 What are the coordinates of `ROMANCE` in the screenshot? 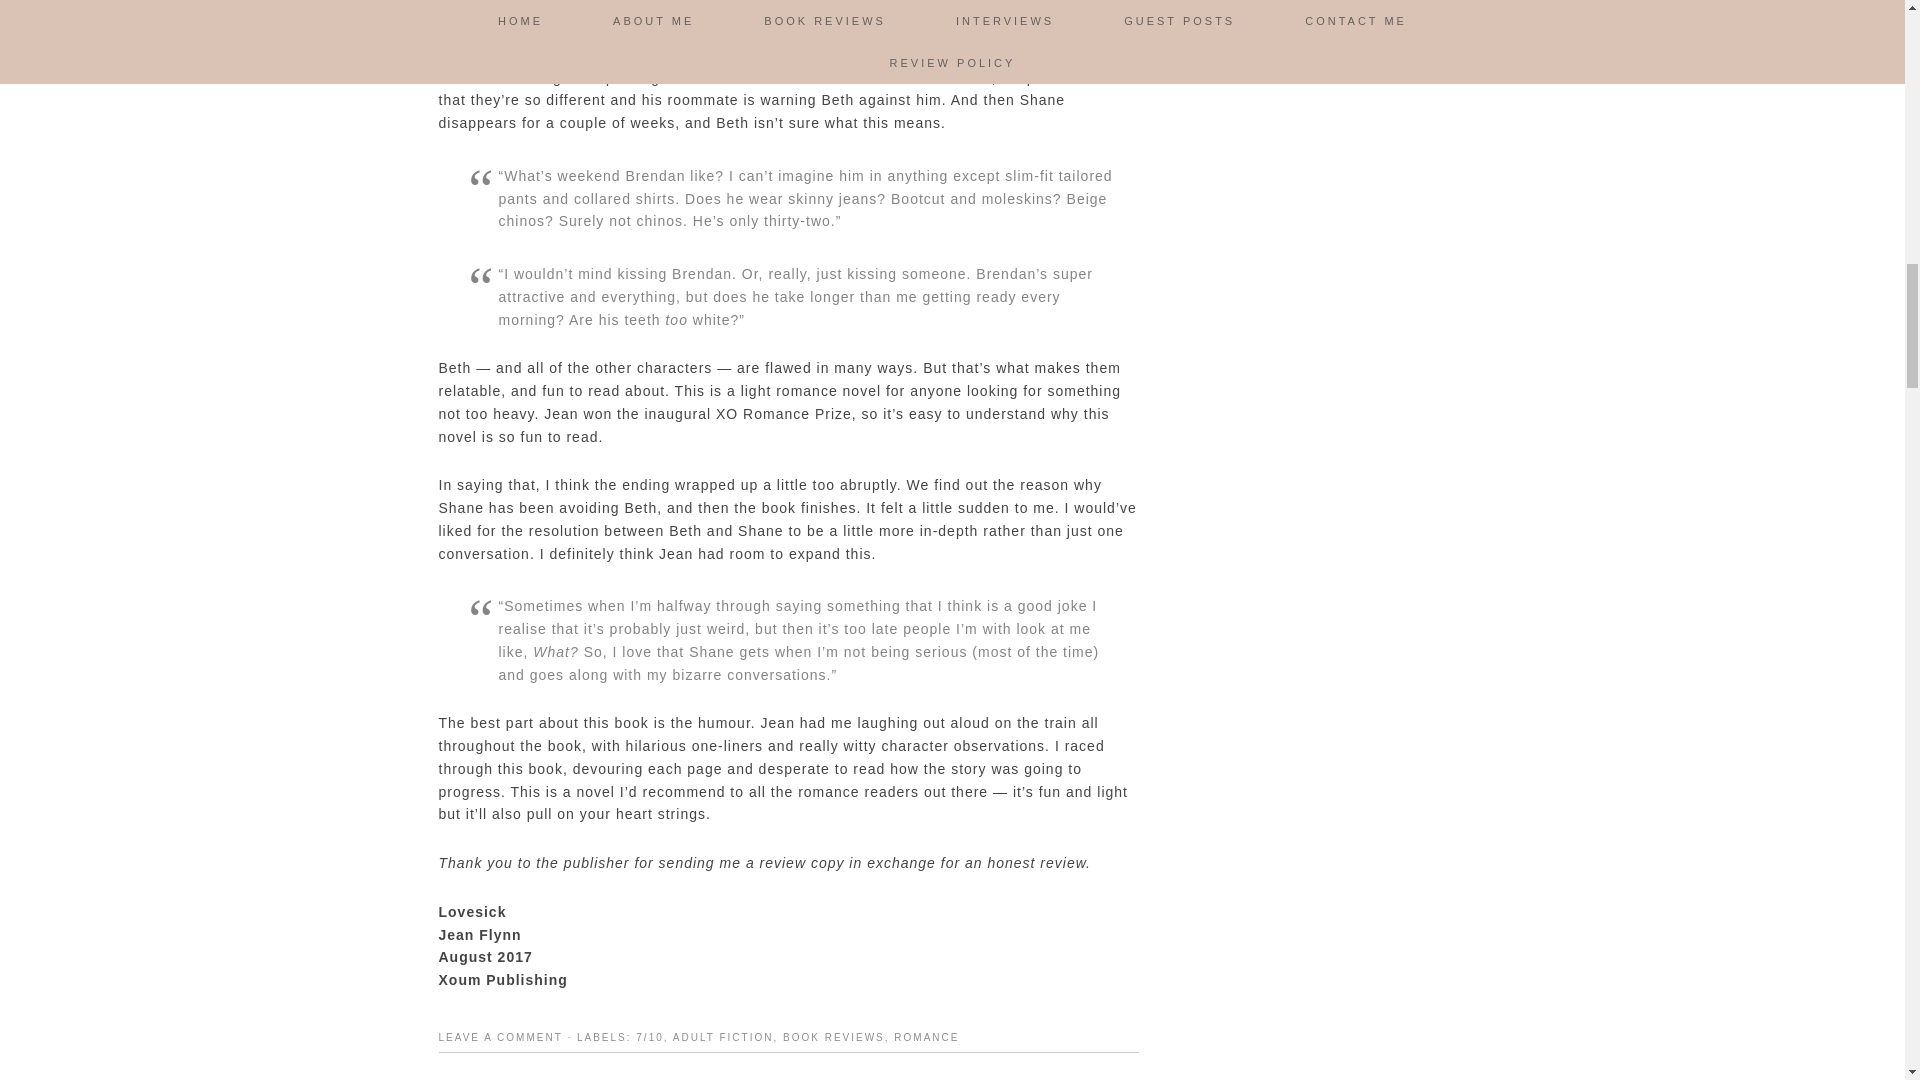 It's located at (926, 1038).